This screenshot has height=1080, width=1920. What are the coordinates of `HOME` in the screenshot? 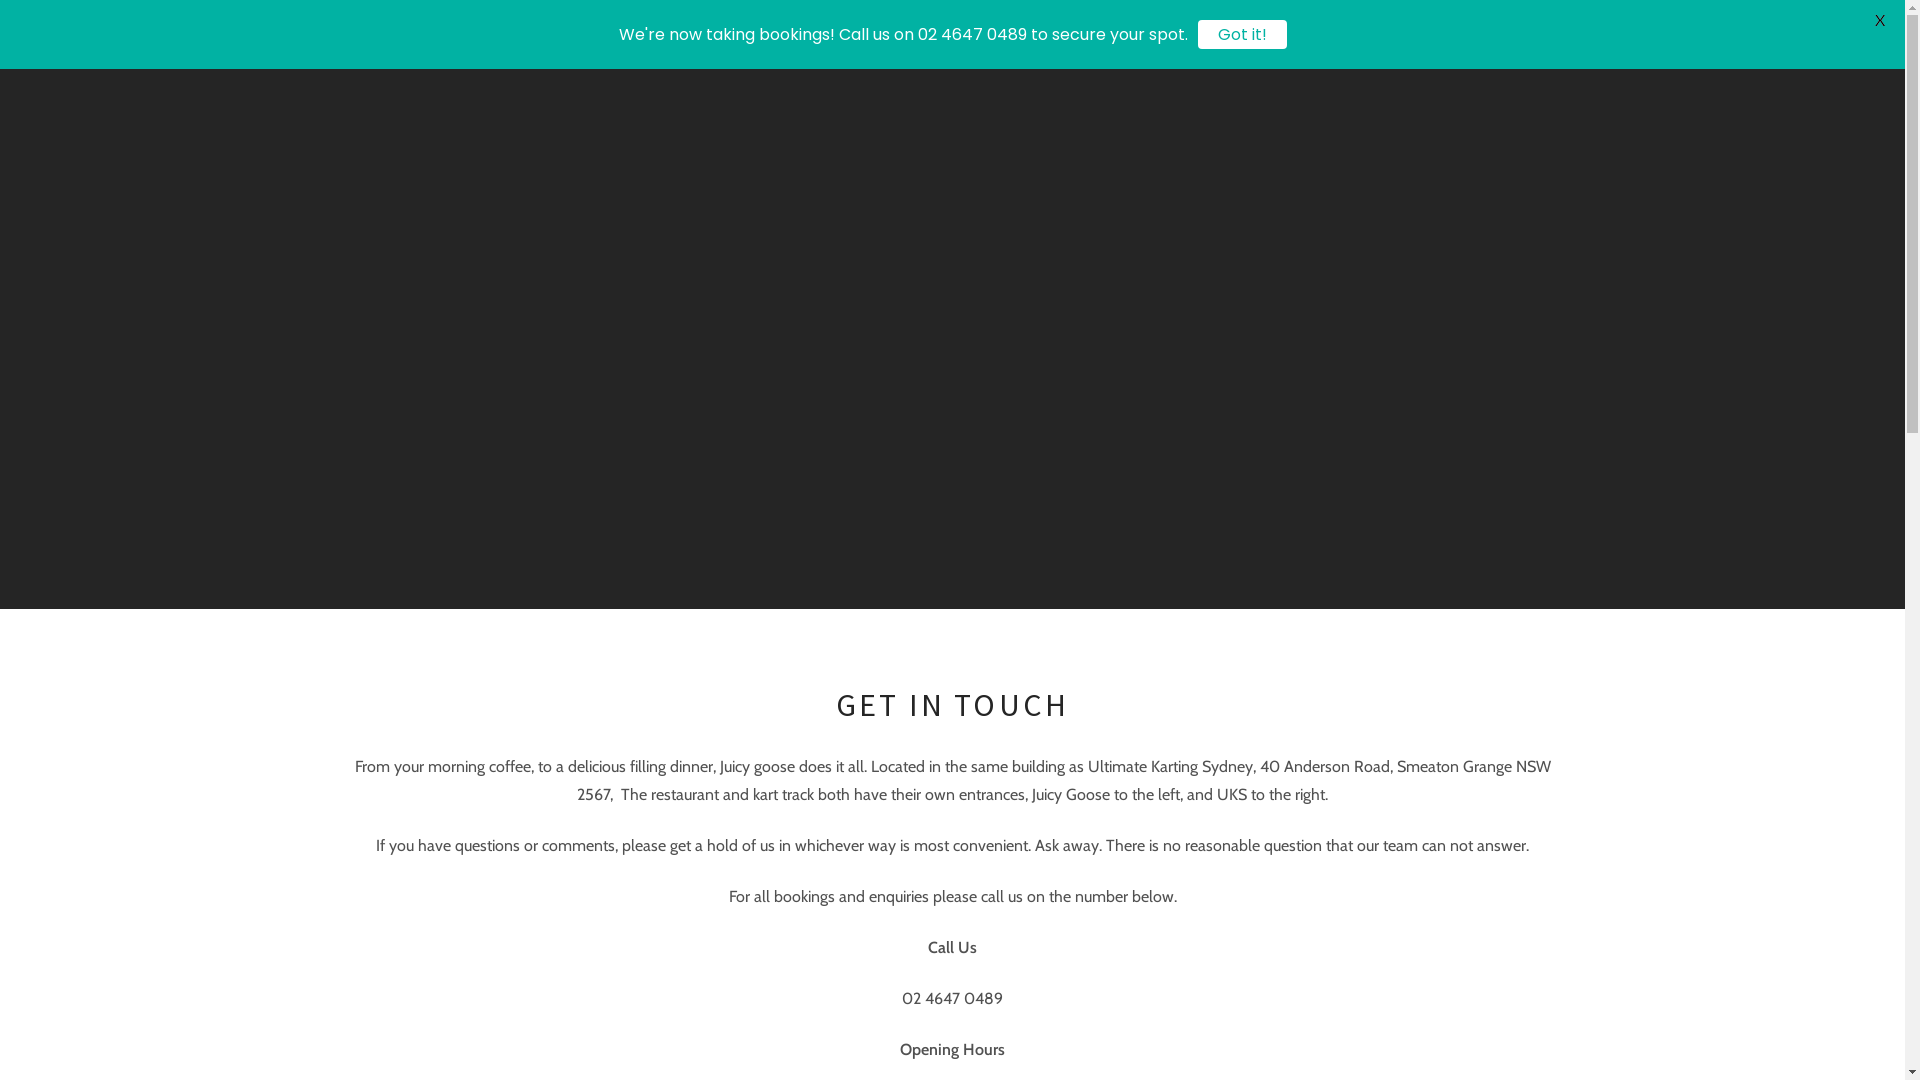 It's located at (934, 35).